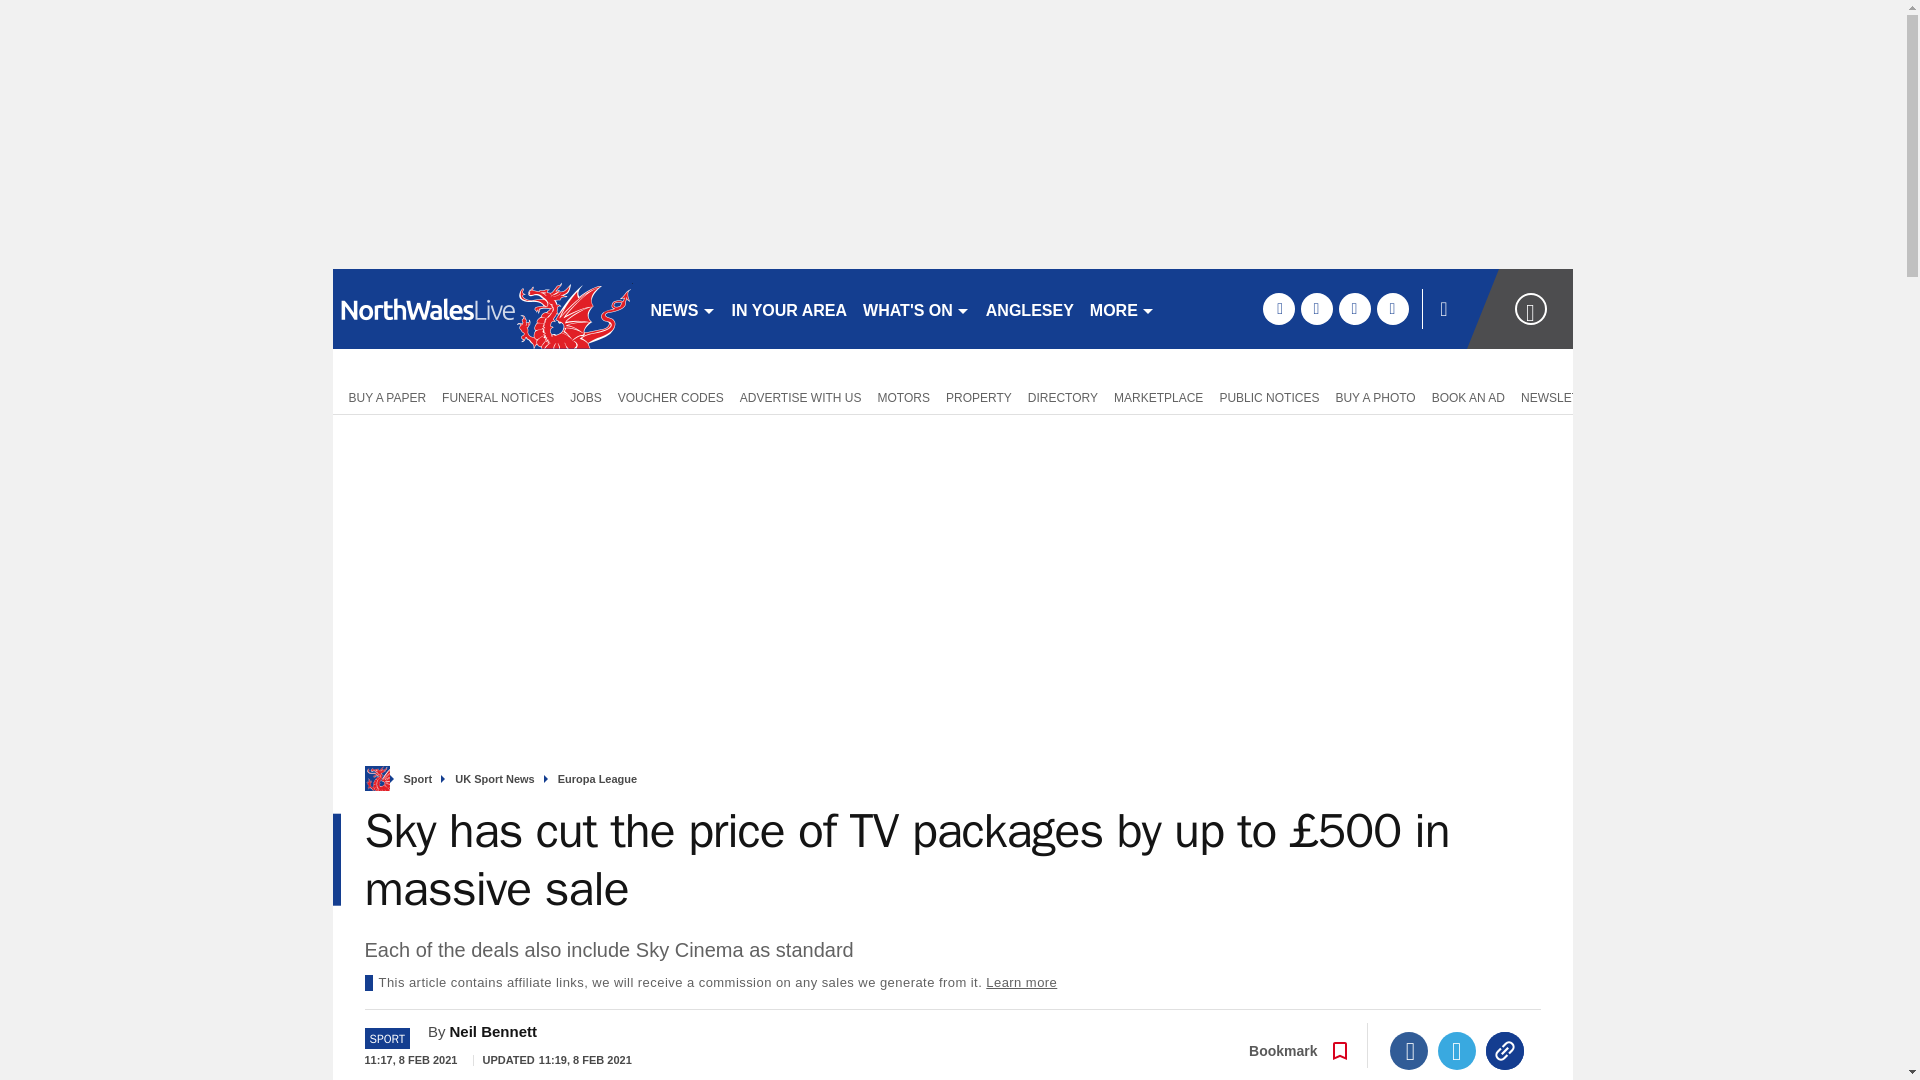  I want to click on pinterest, so click(1354, 308).